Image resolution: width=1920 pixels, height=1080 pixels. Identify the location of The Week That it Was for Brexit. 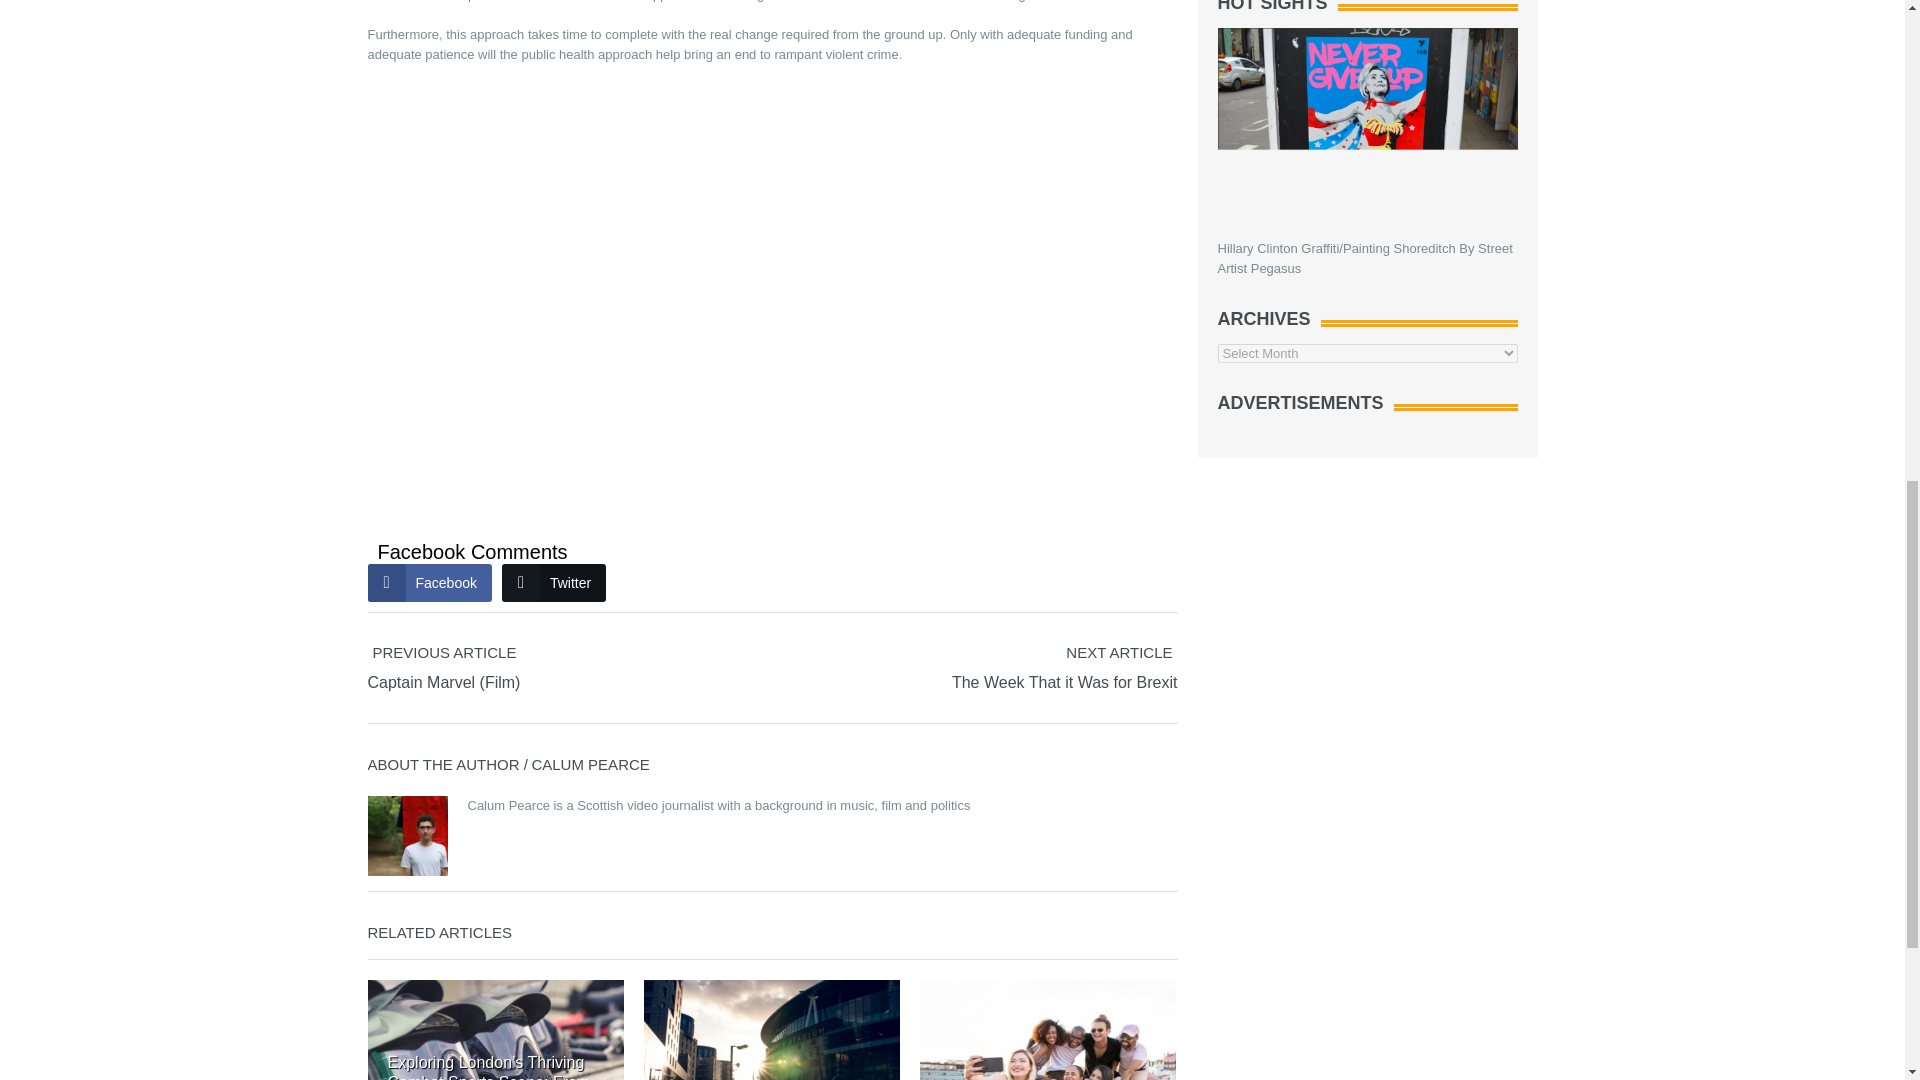
(1065, 682).